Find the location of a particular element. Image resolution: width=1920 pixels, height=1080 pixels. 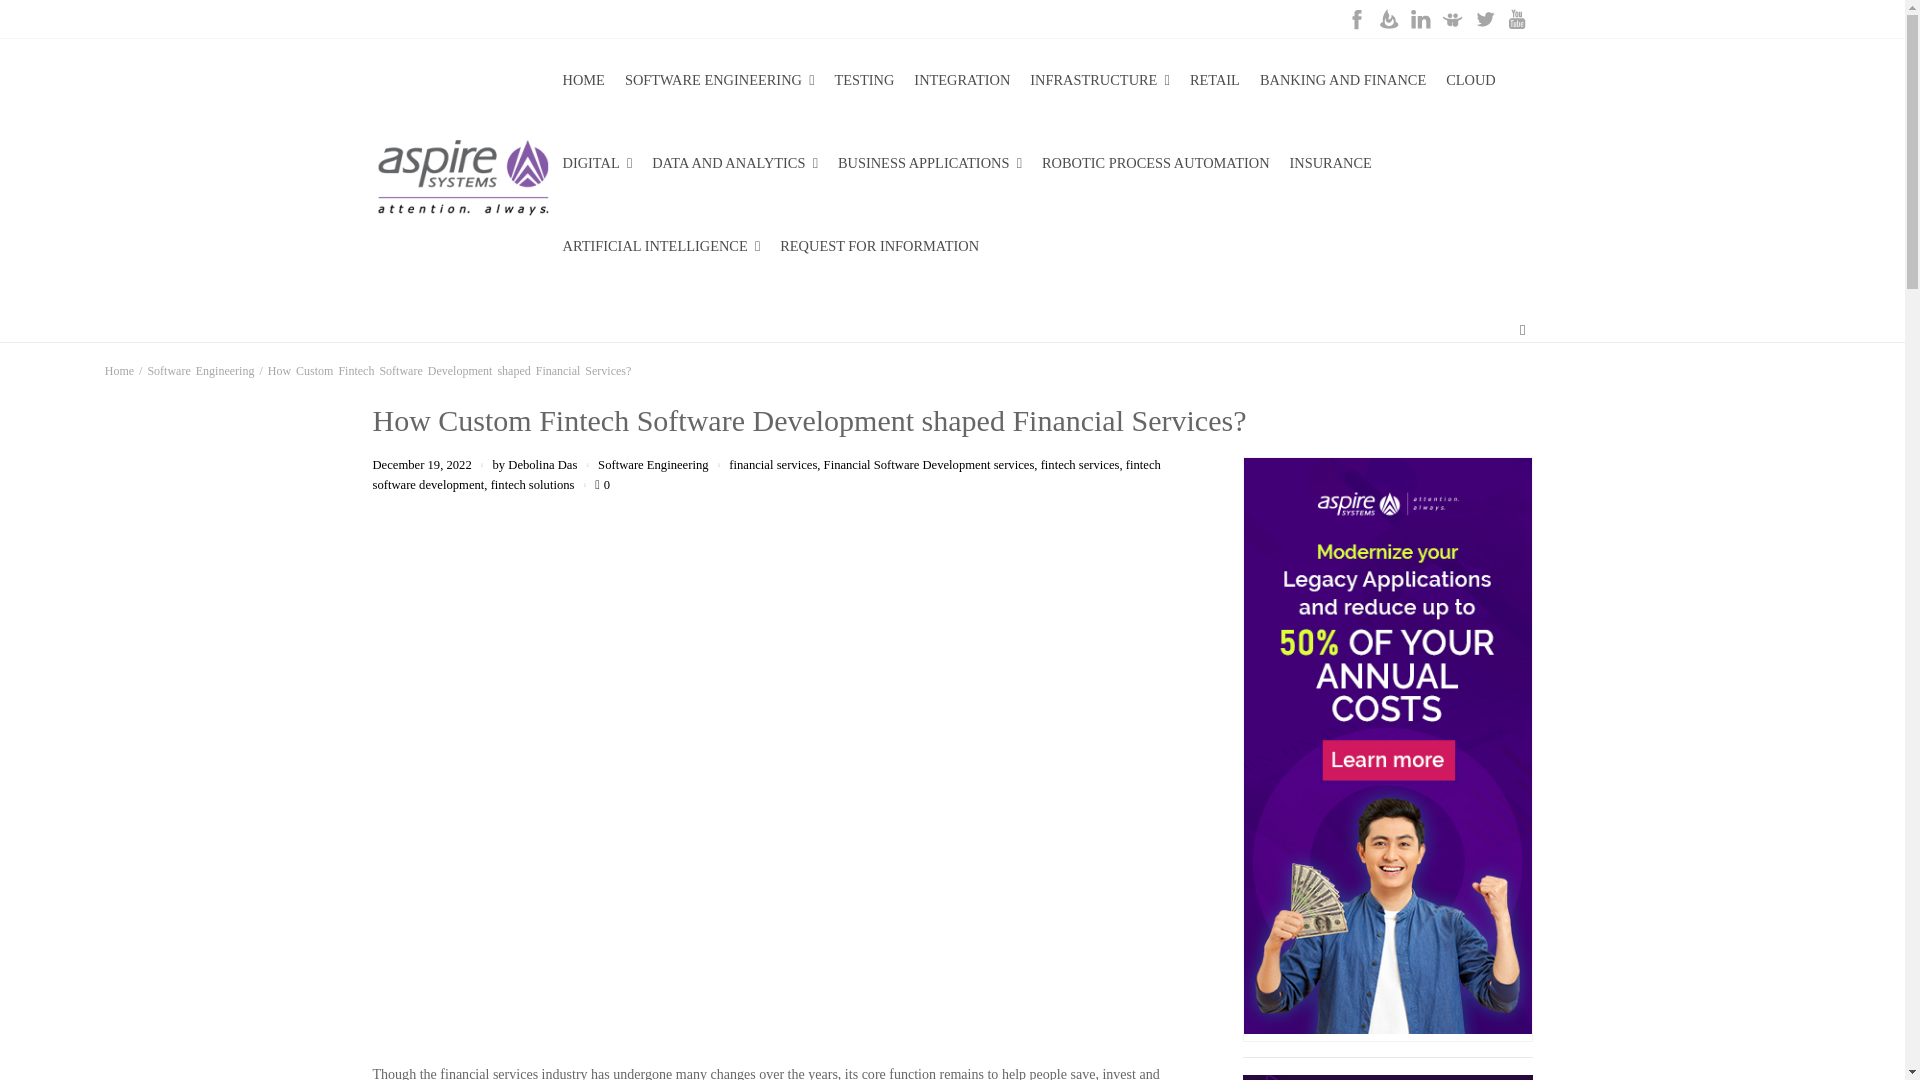

Infrastructure Managed Services is located at coordinates (1100, 80).